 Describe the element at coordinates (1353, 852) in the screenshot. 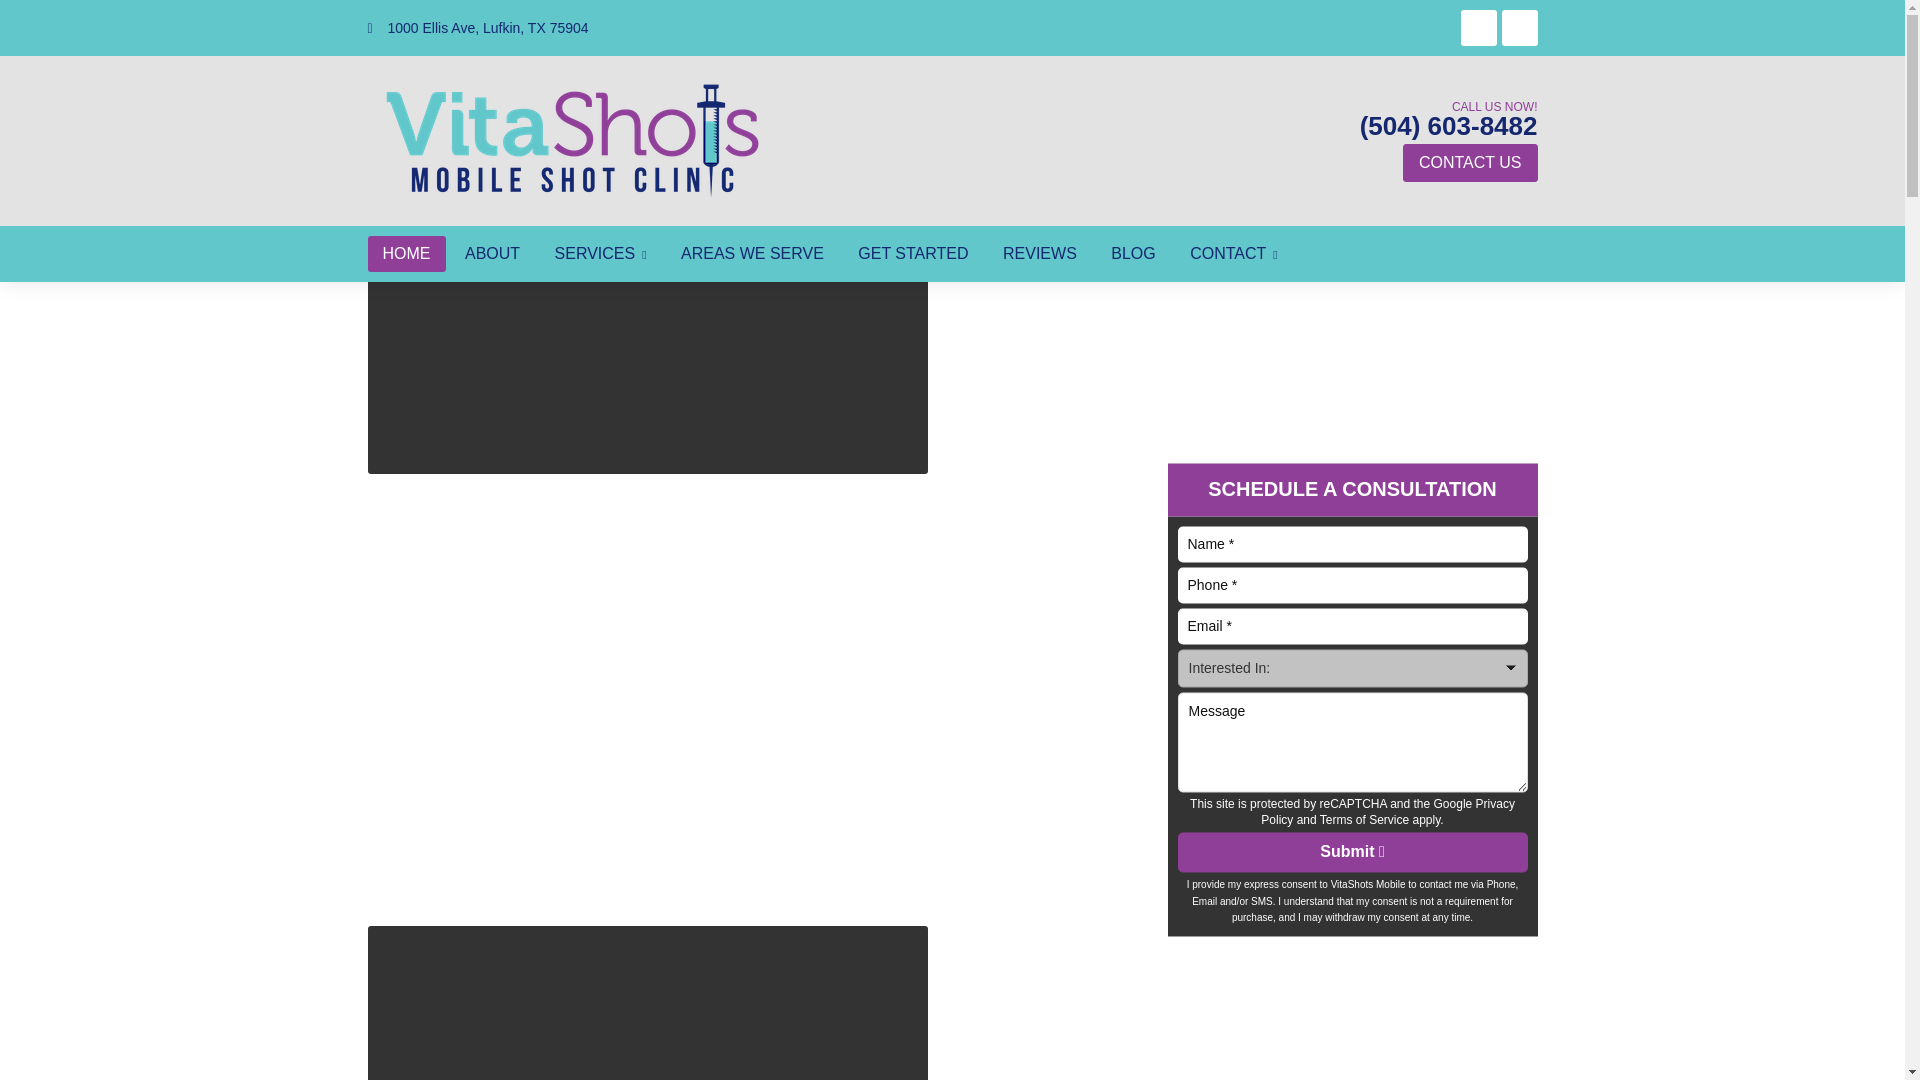

I see `Submit` at that location.